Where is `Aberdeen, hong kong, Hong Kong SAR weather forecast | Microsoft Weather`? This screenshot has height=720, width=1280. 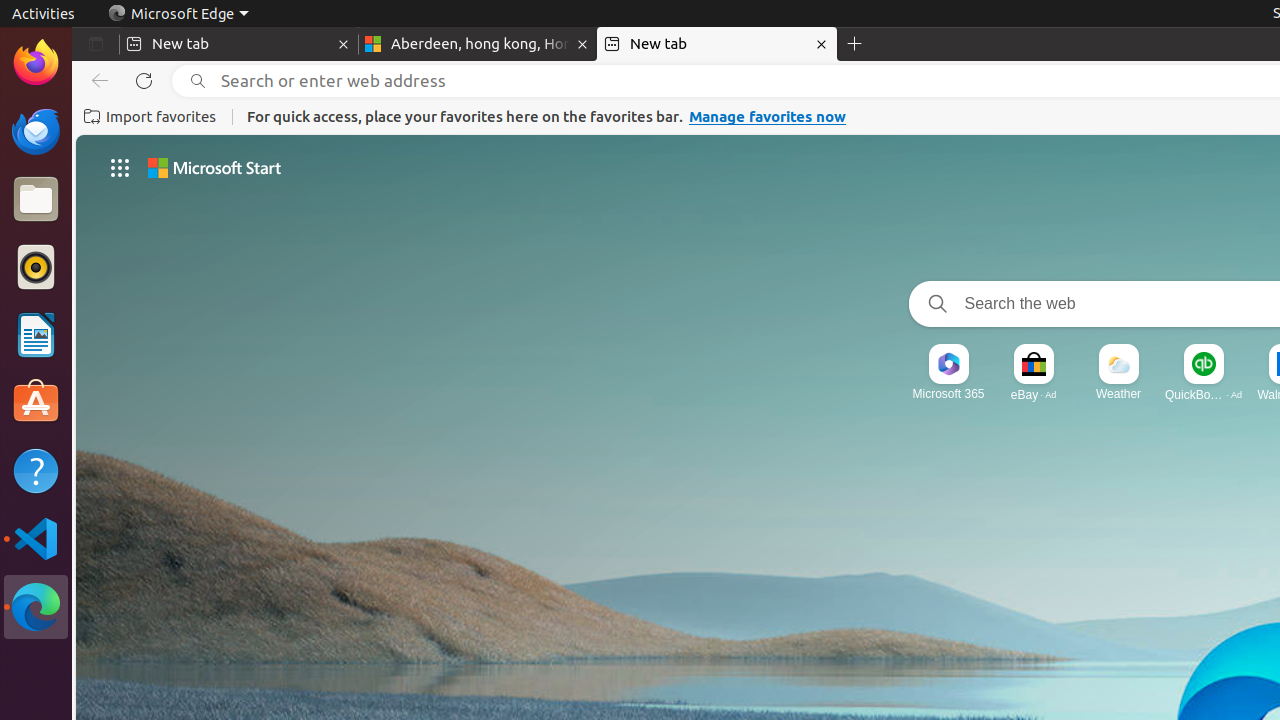 Aberdeen, hong kong, Hong Kong SAR weather forecast | Microsoft Weather is located at coordinates (478, 44).